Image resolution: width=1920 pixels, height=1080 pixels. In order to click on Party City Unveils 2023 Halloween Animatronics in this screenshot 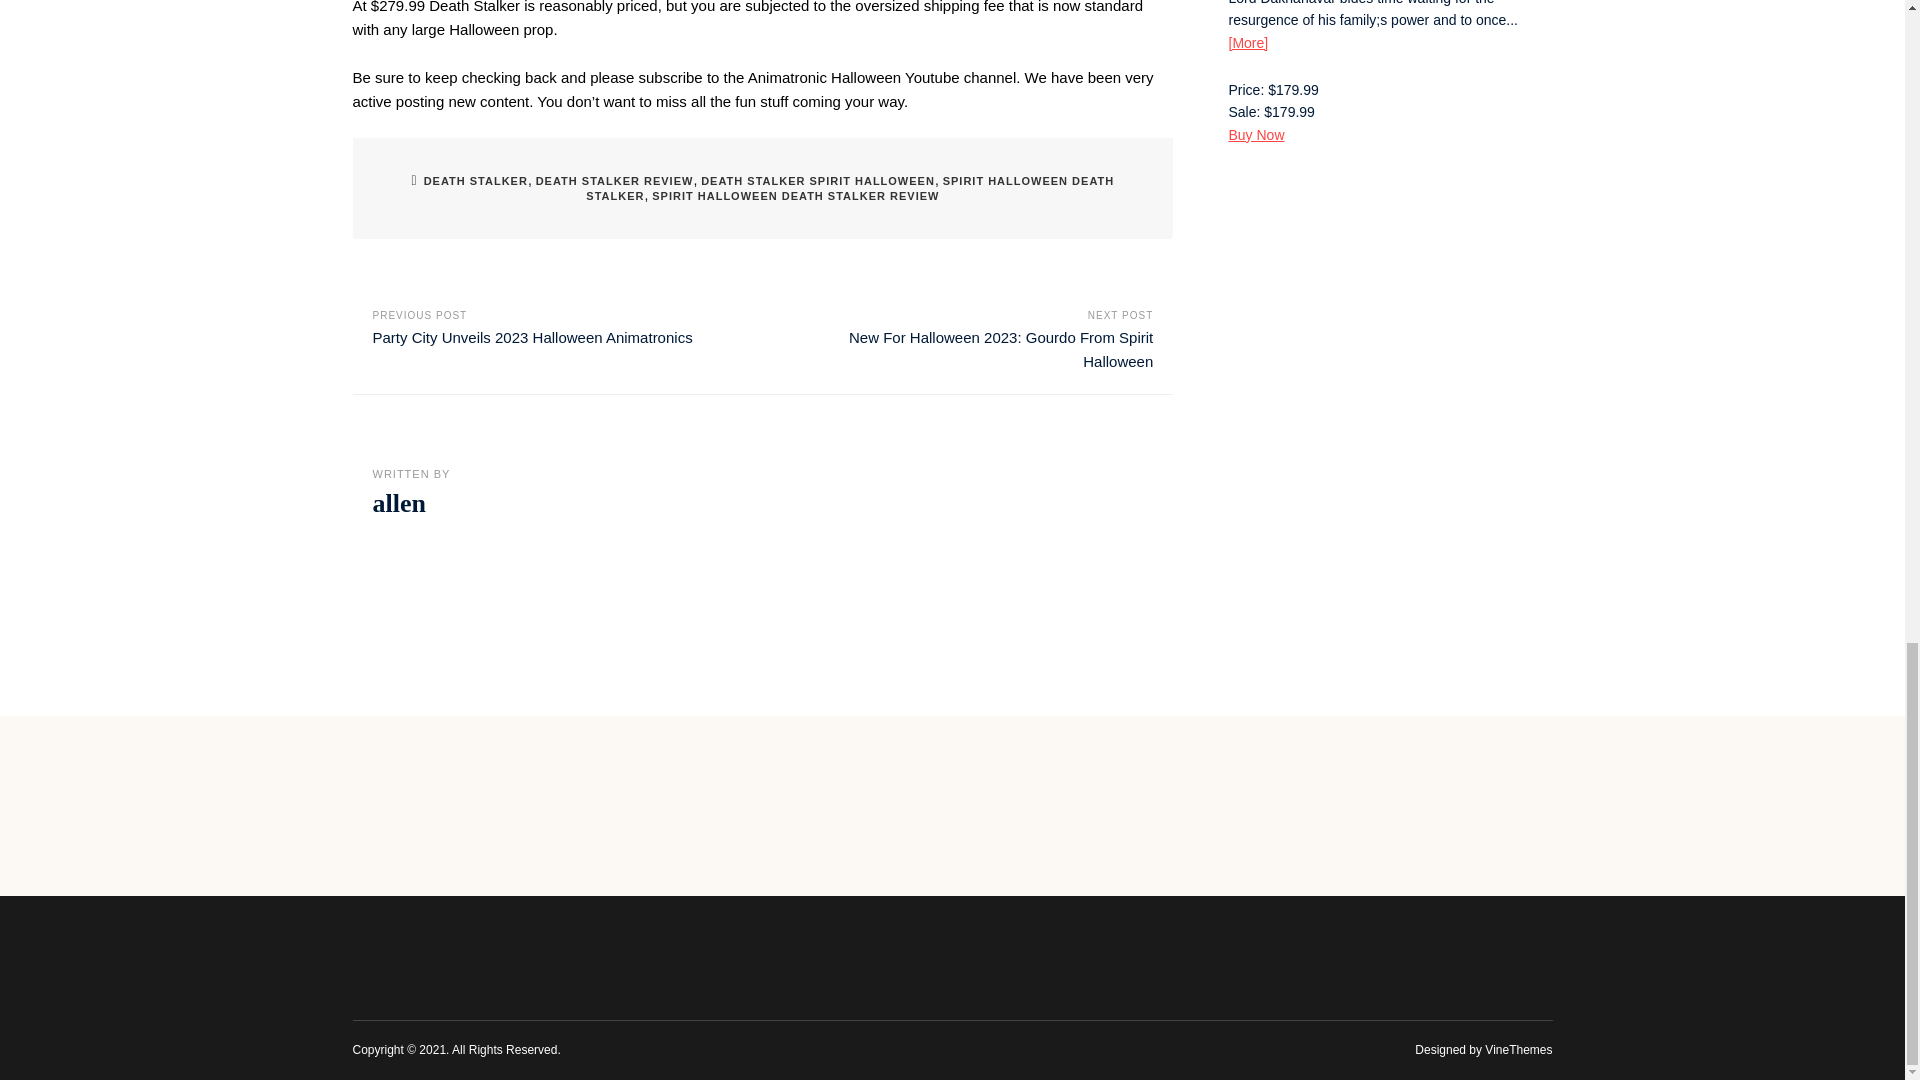, I will do `click(532, 337)`.